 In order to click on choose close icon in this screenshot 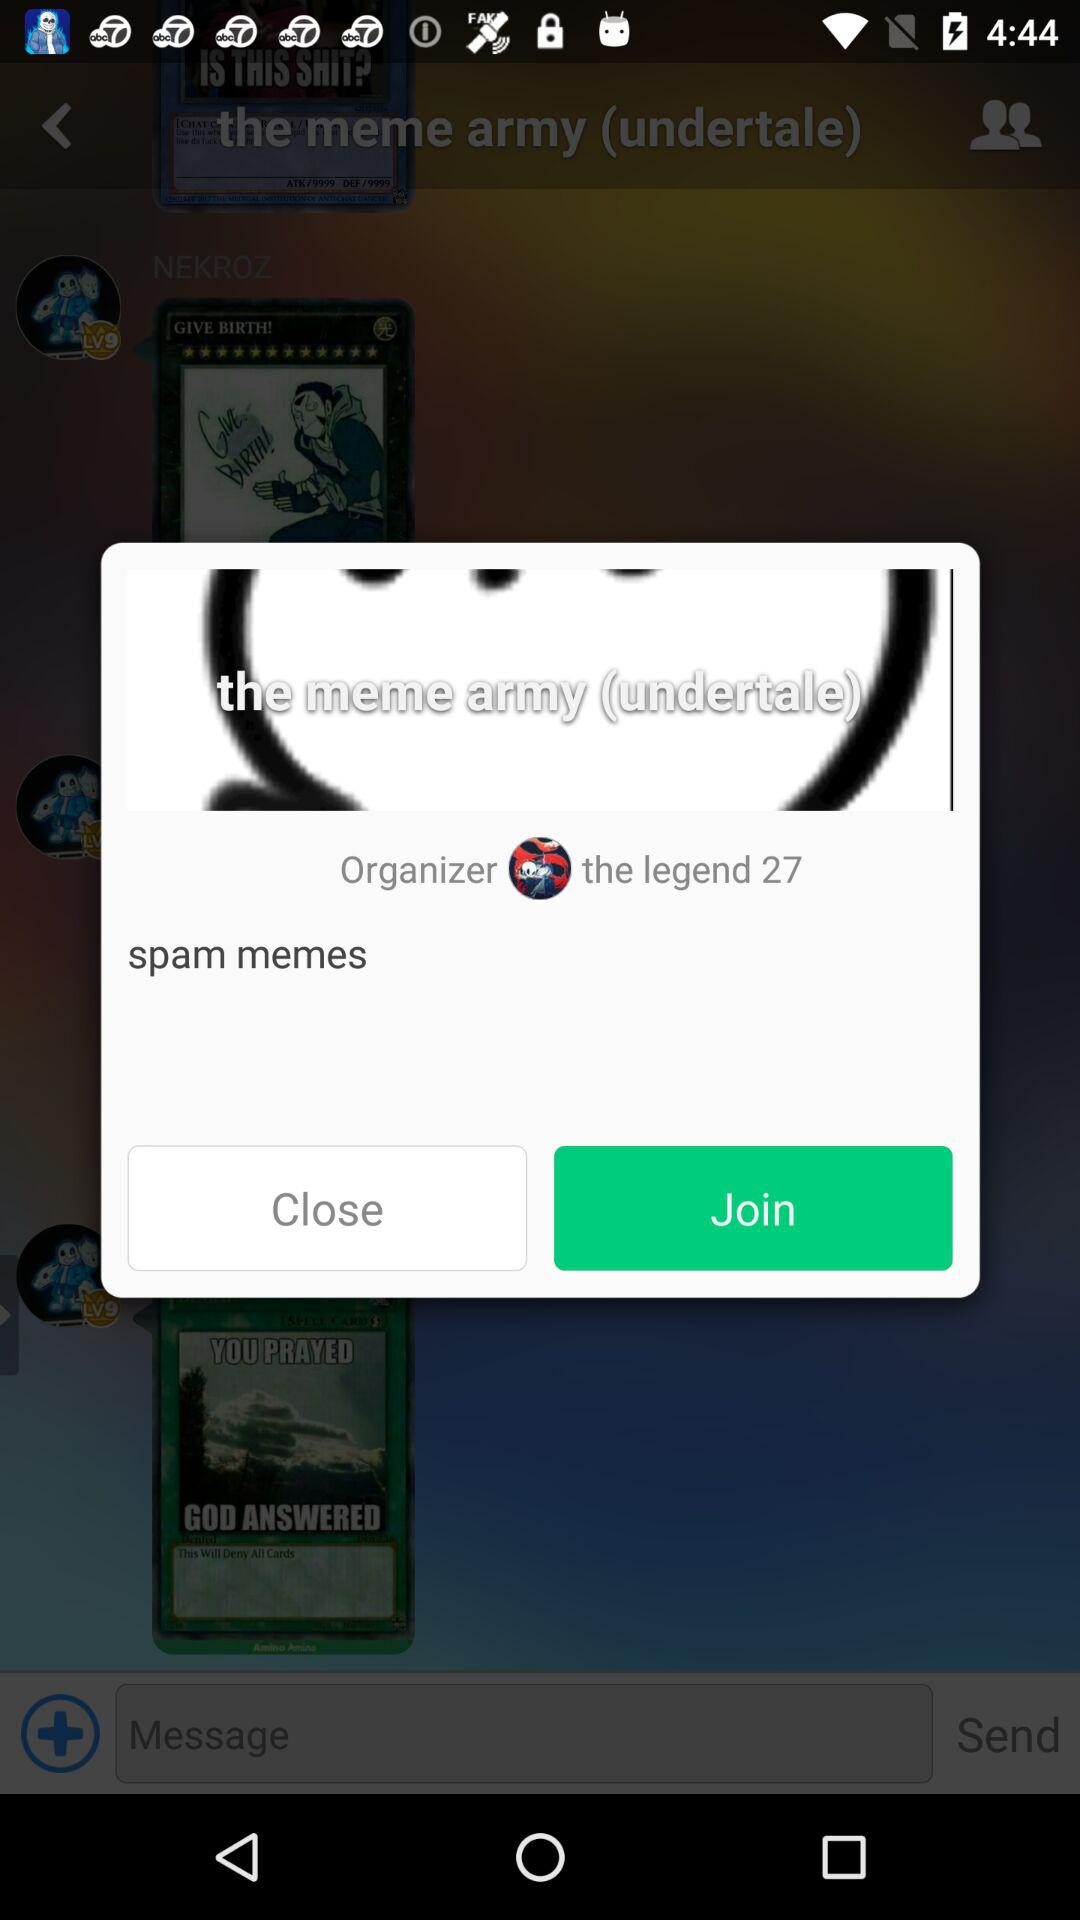, I will do `click(327, 1208)`.